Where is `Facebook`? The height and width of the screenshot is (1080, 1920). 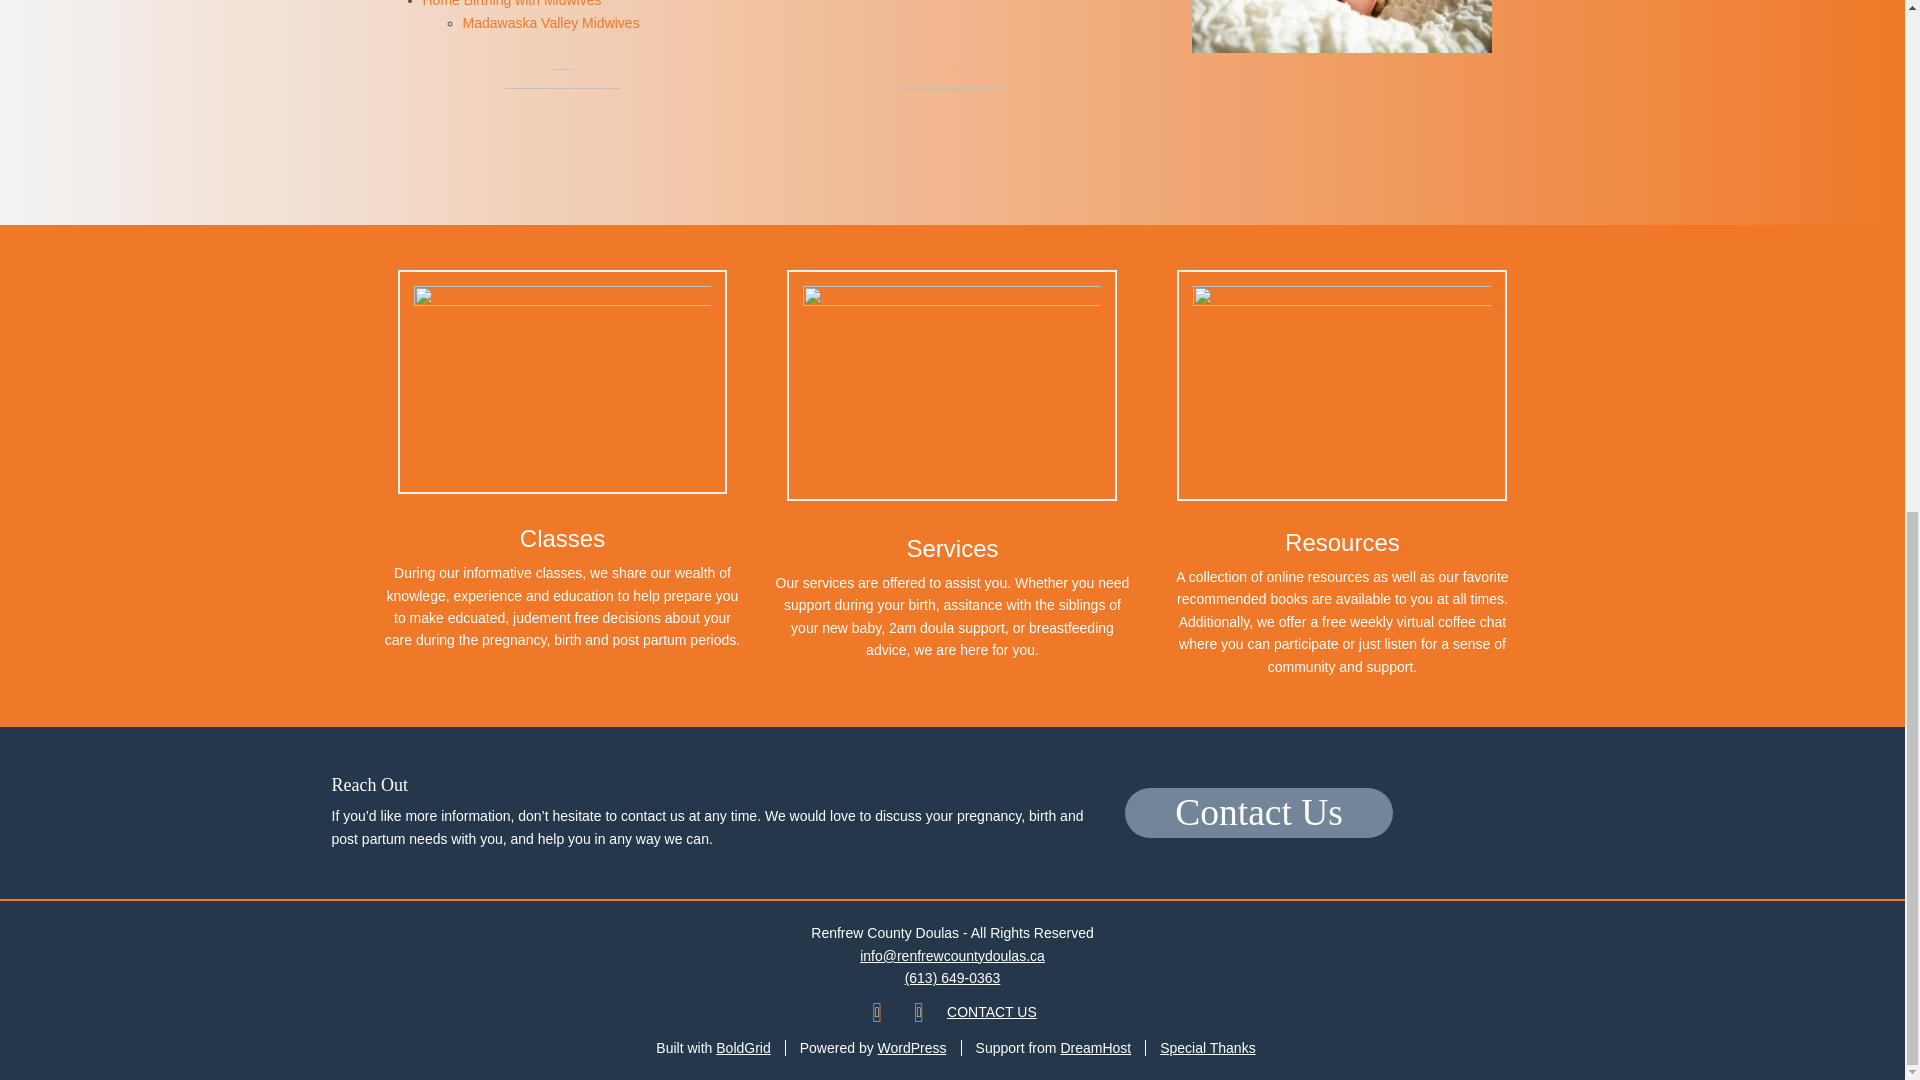
Facebook is located at coordinates (876, 1012).